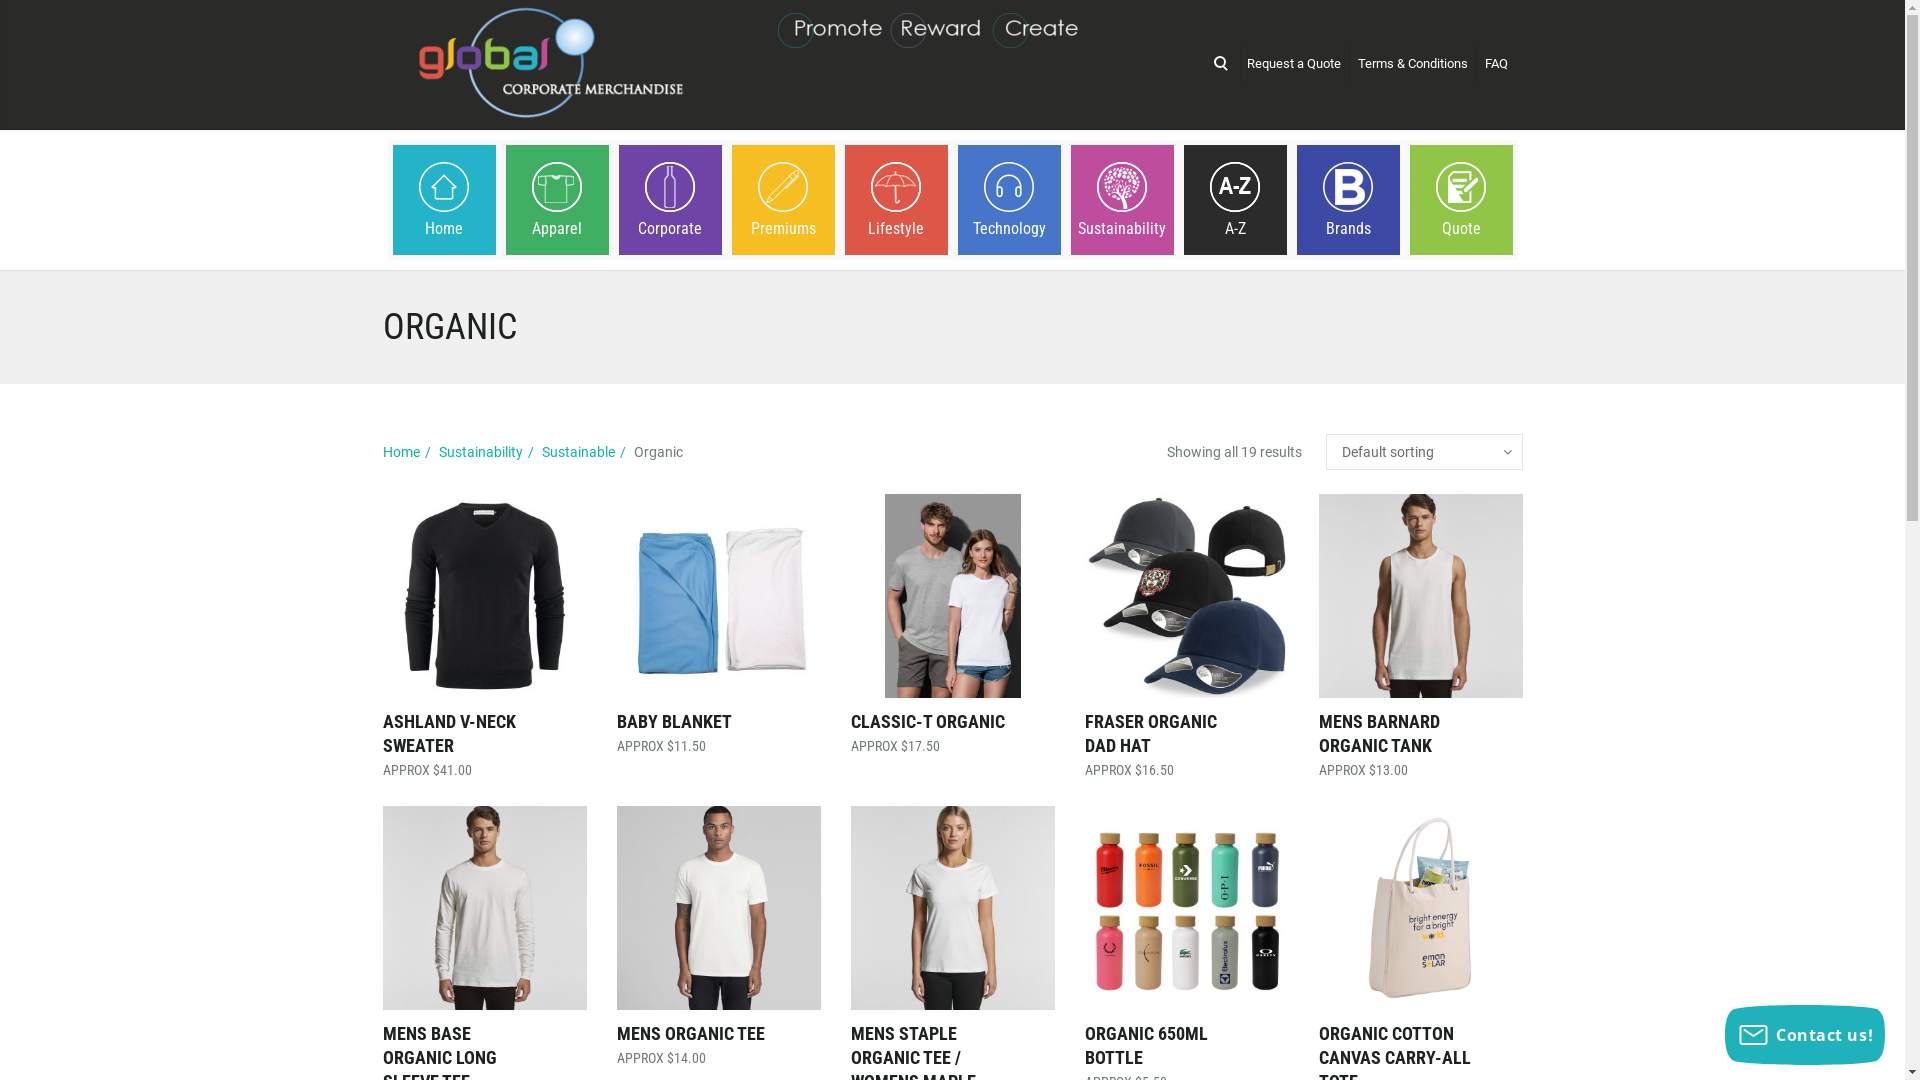 The height and width of the screenshot is (1080, 1920). I want to click on Home, so click(400, 452).